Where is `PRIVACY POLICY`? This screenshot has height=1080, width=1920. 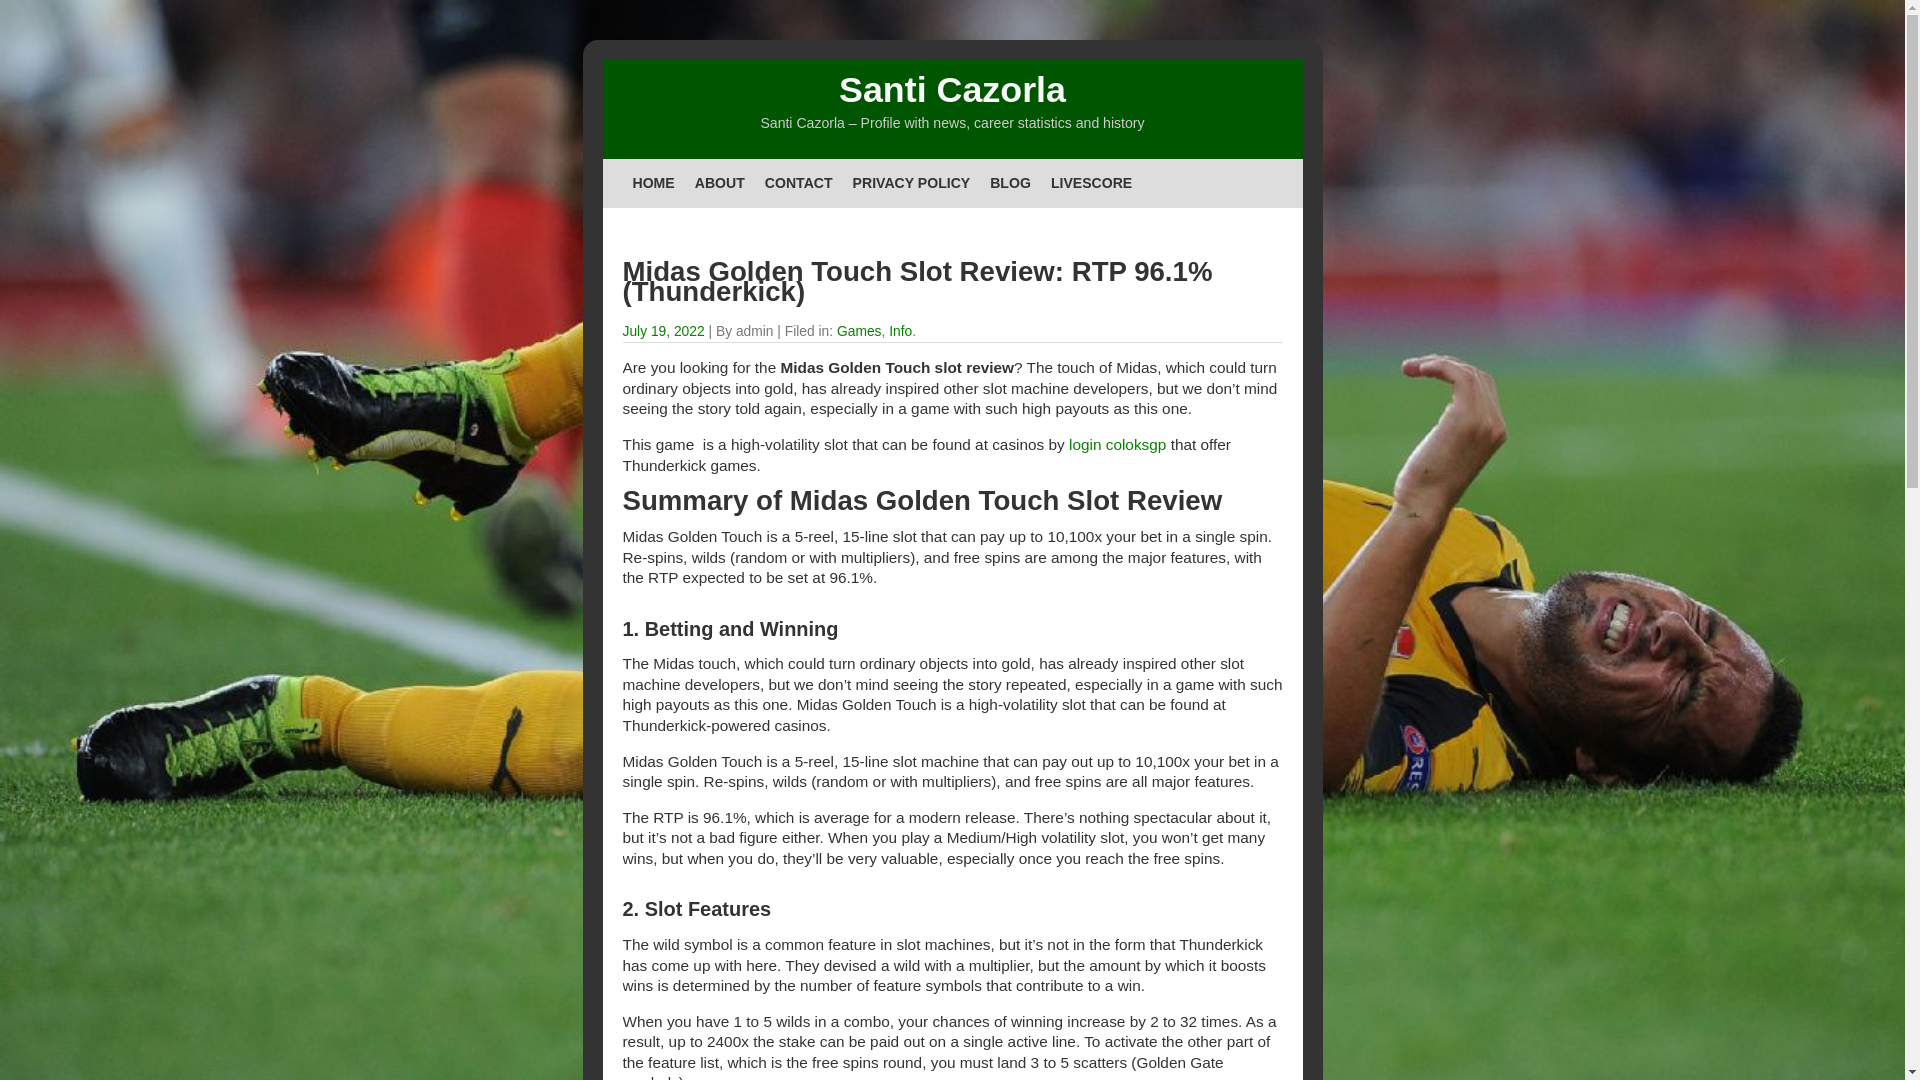 PRIVACY POLICY is located at coordinates (912, 182).